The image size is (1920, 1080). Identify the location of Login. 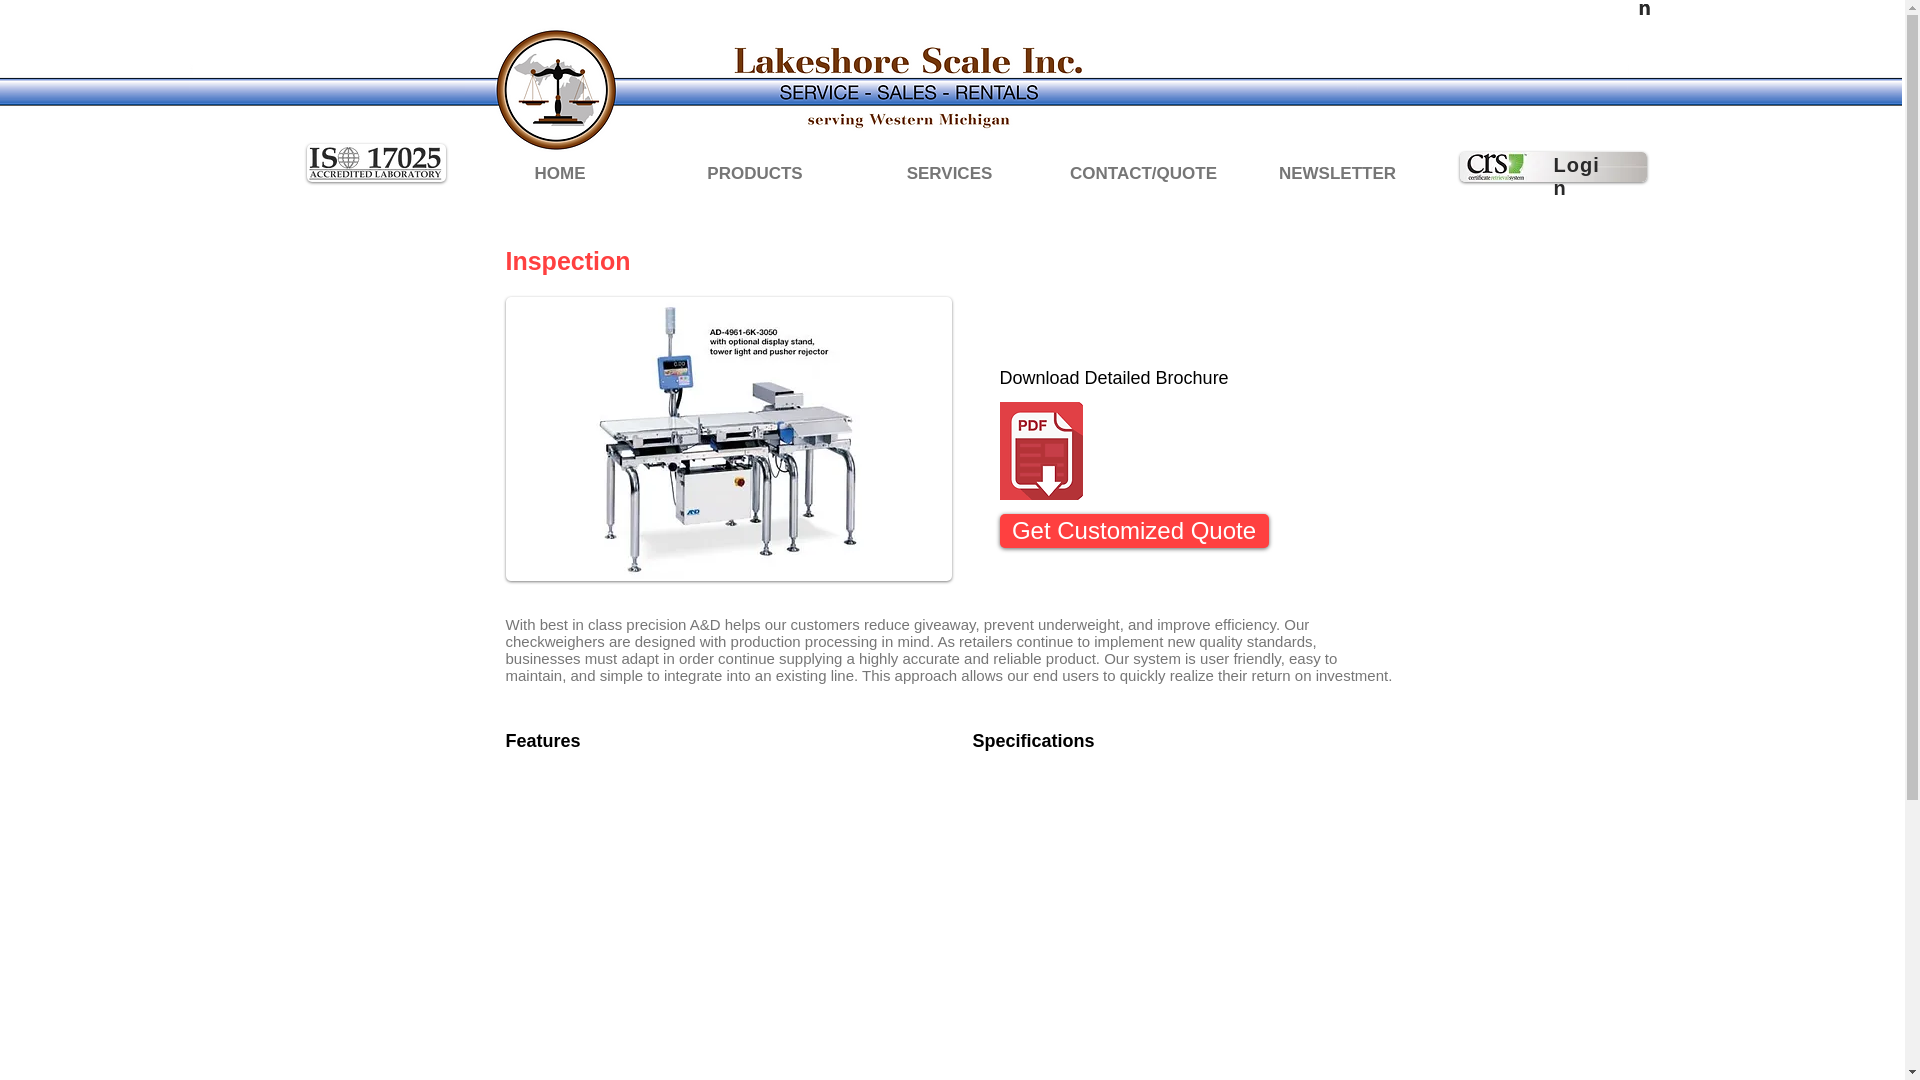
(1576, 176).